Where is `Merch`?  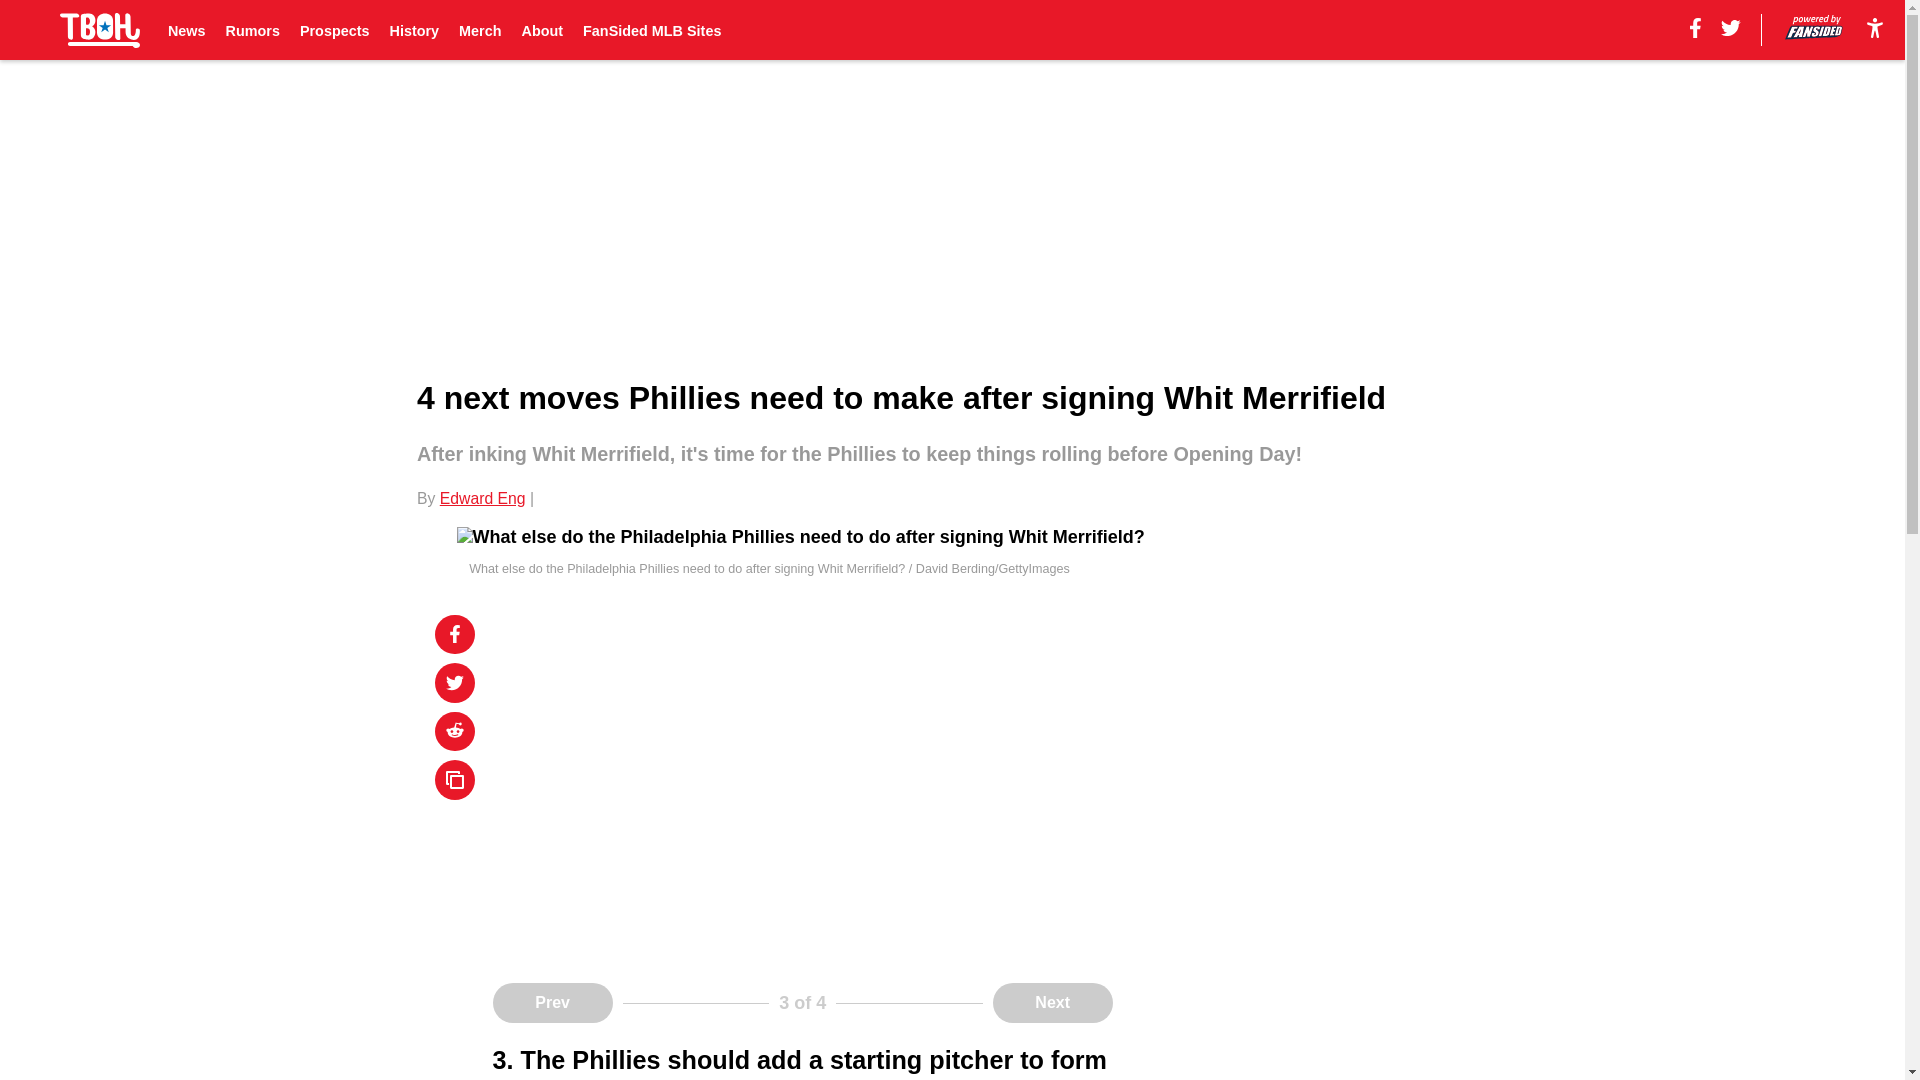
Merch is located at coordinates (480, 30).